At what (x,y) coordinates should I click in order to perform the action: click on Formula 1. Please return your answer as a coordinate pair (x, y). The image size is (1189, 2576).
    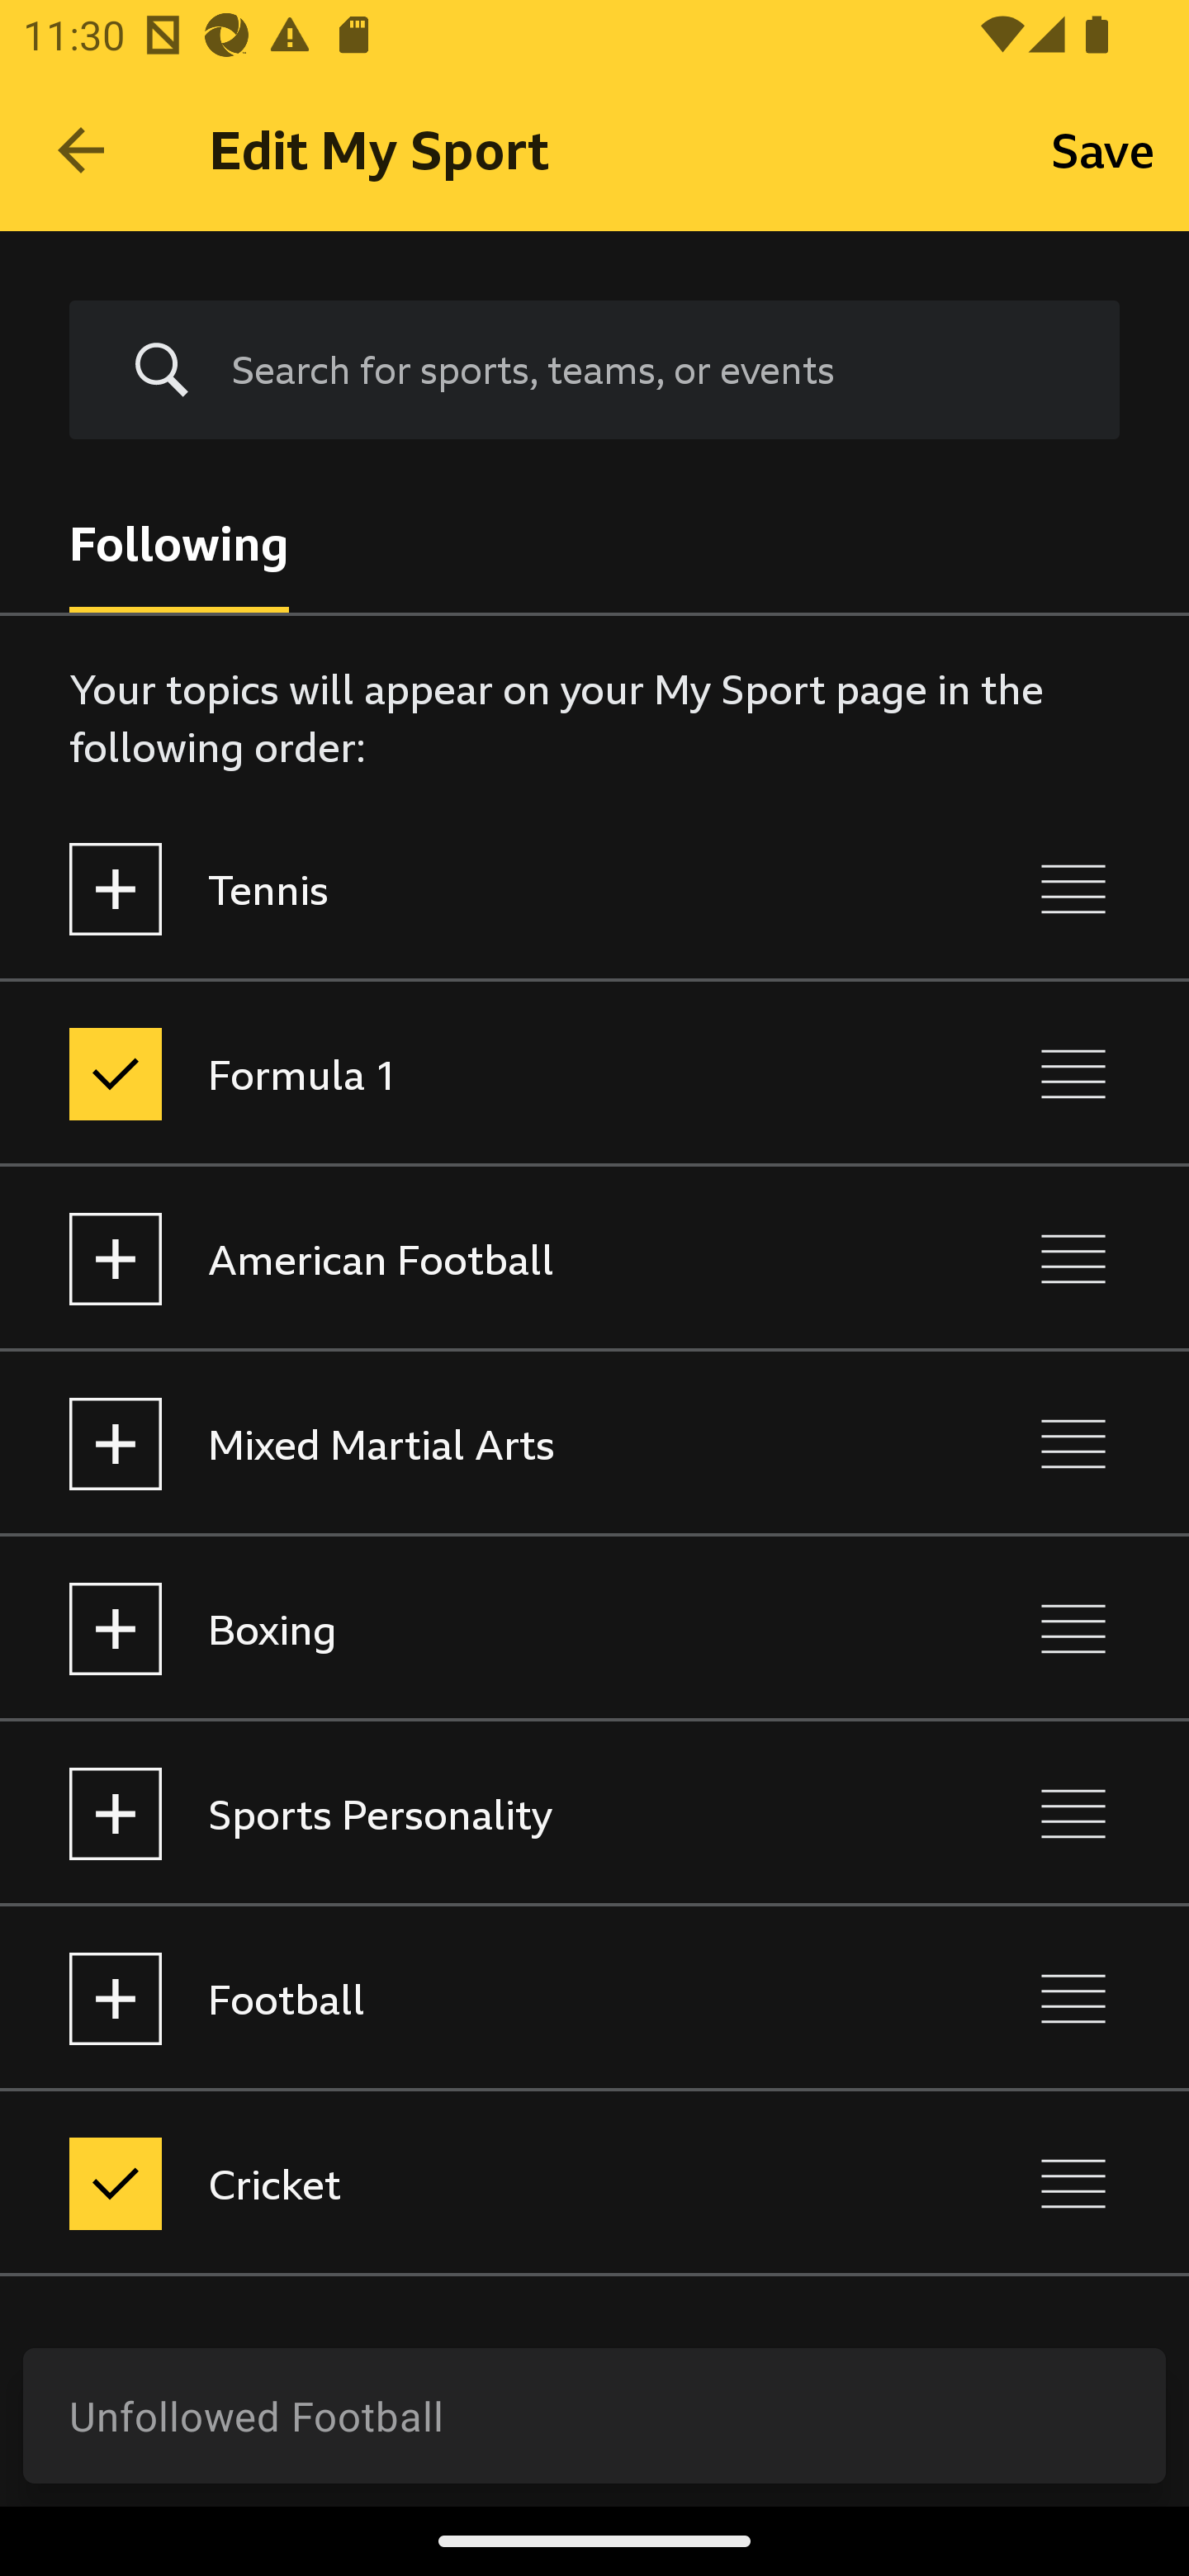
    Looking at the image, I should click on (456, 1073).